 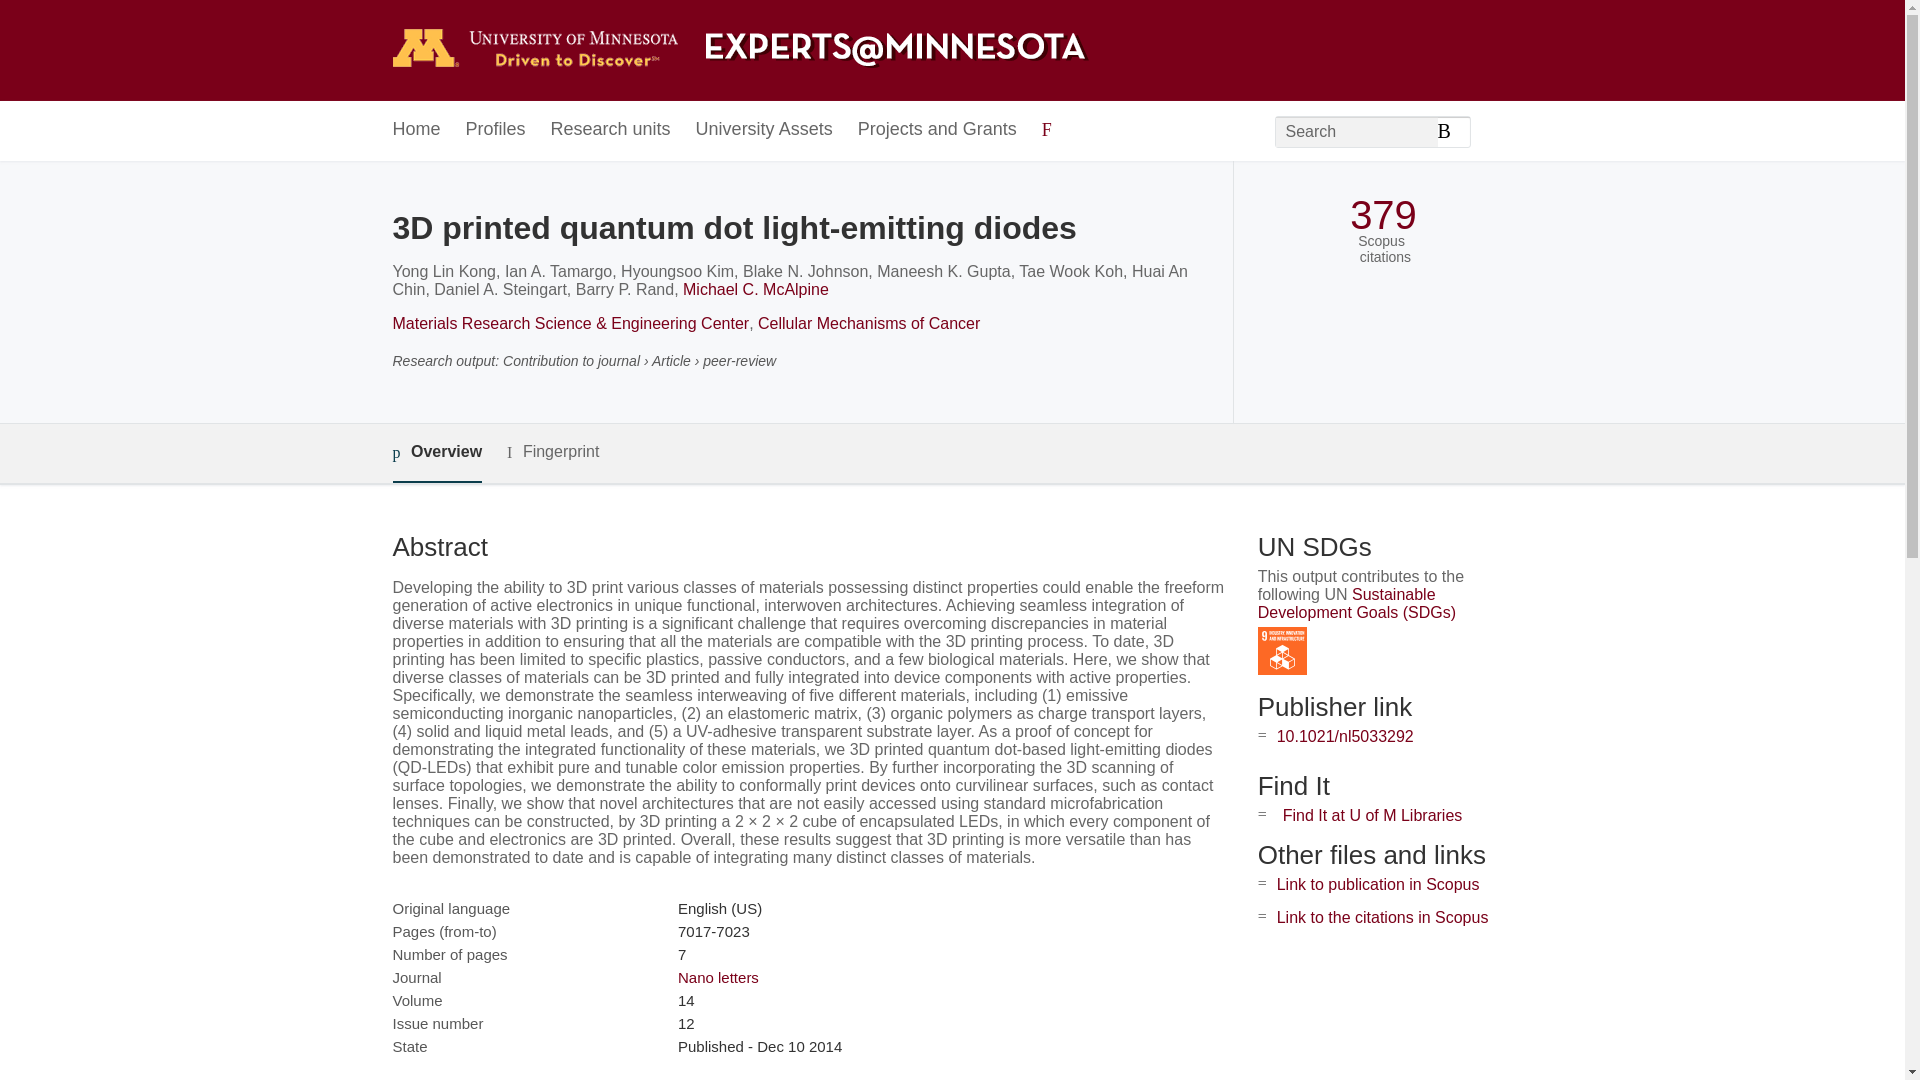 What do you see at coordinates (436, 453) in the screenshot?
I see `Overview` at bounding box center [436, 453].